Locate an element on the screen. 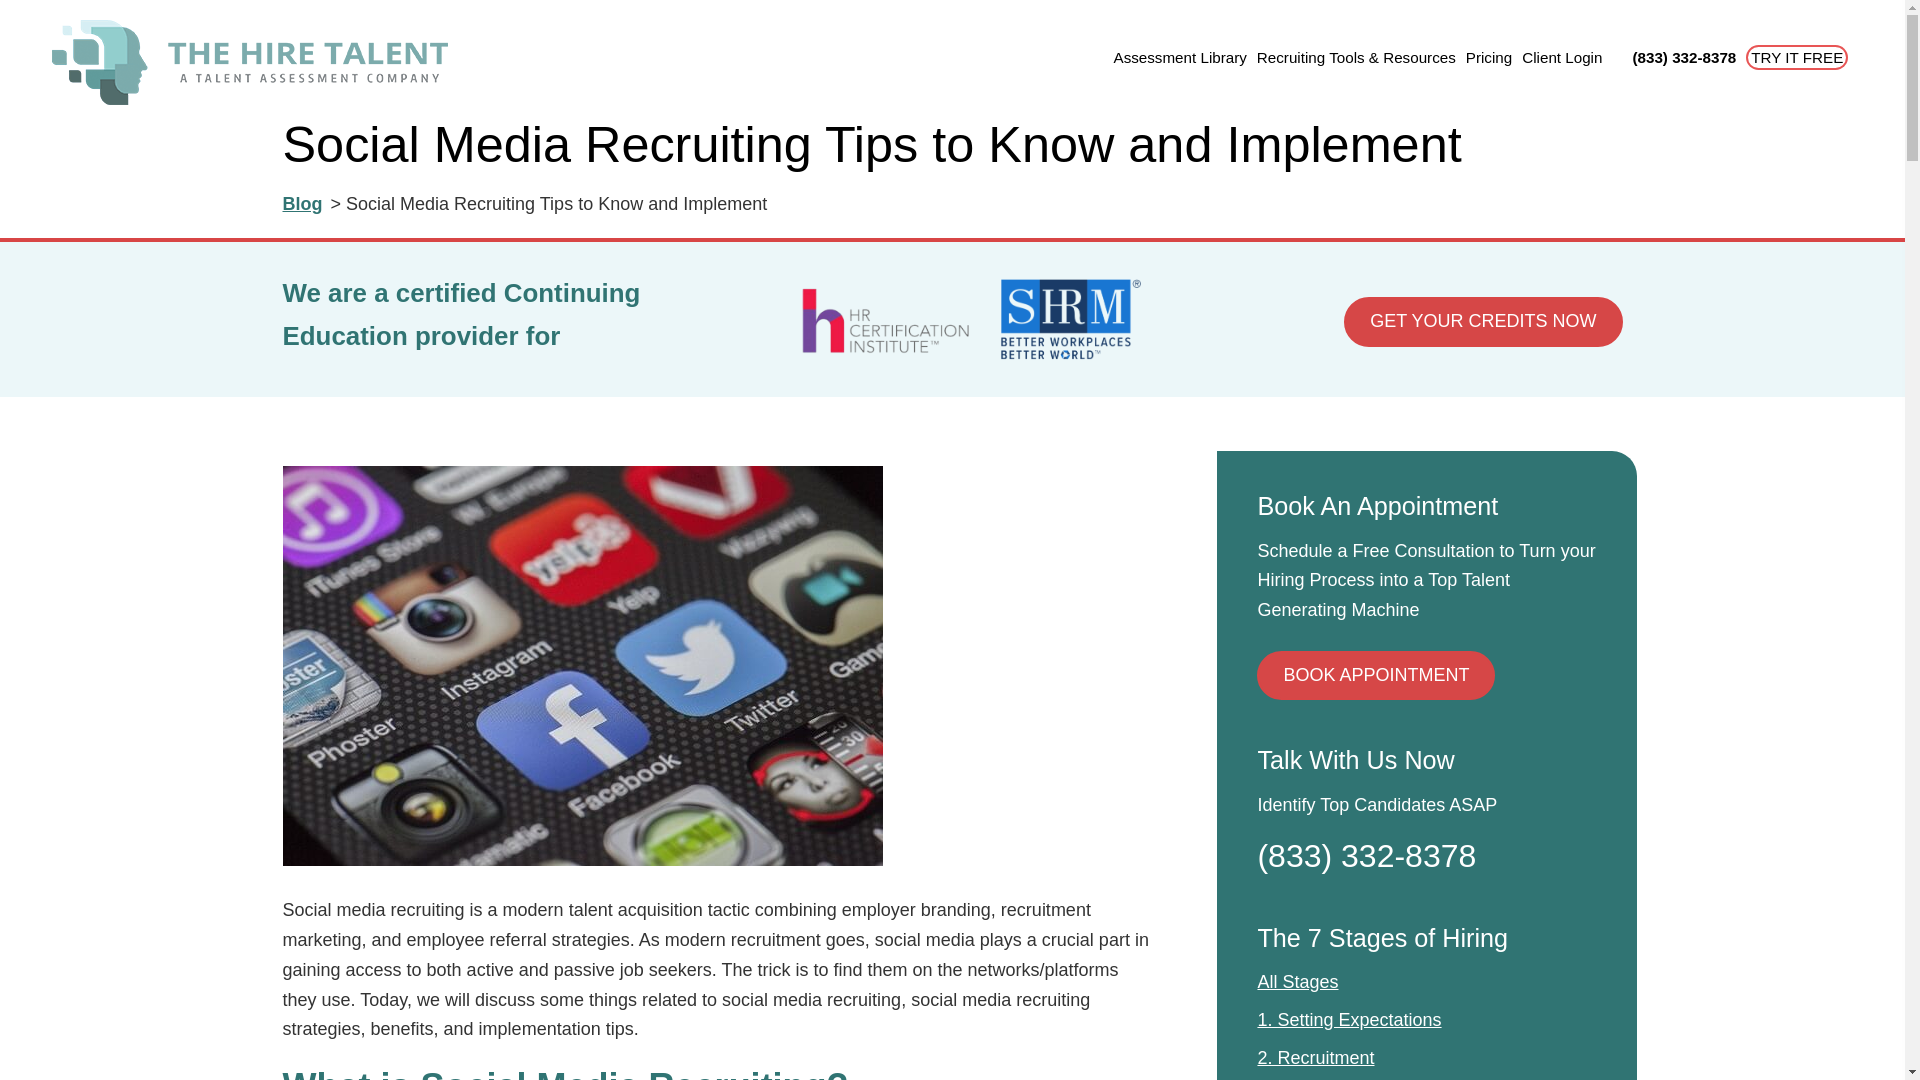  The Hire Talent is located at coordinates (249, 62).